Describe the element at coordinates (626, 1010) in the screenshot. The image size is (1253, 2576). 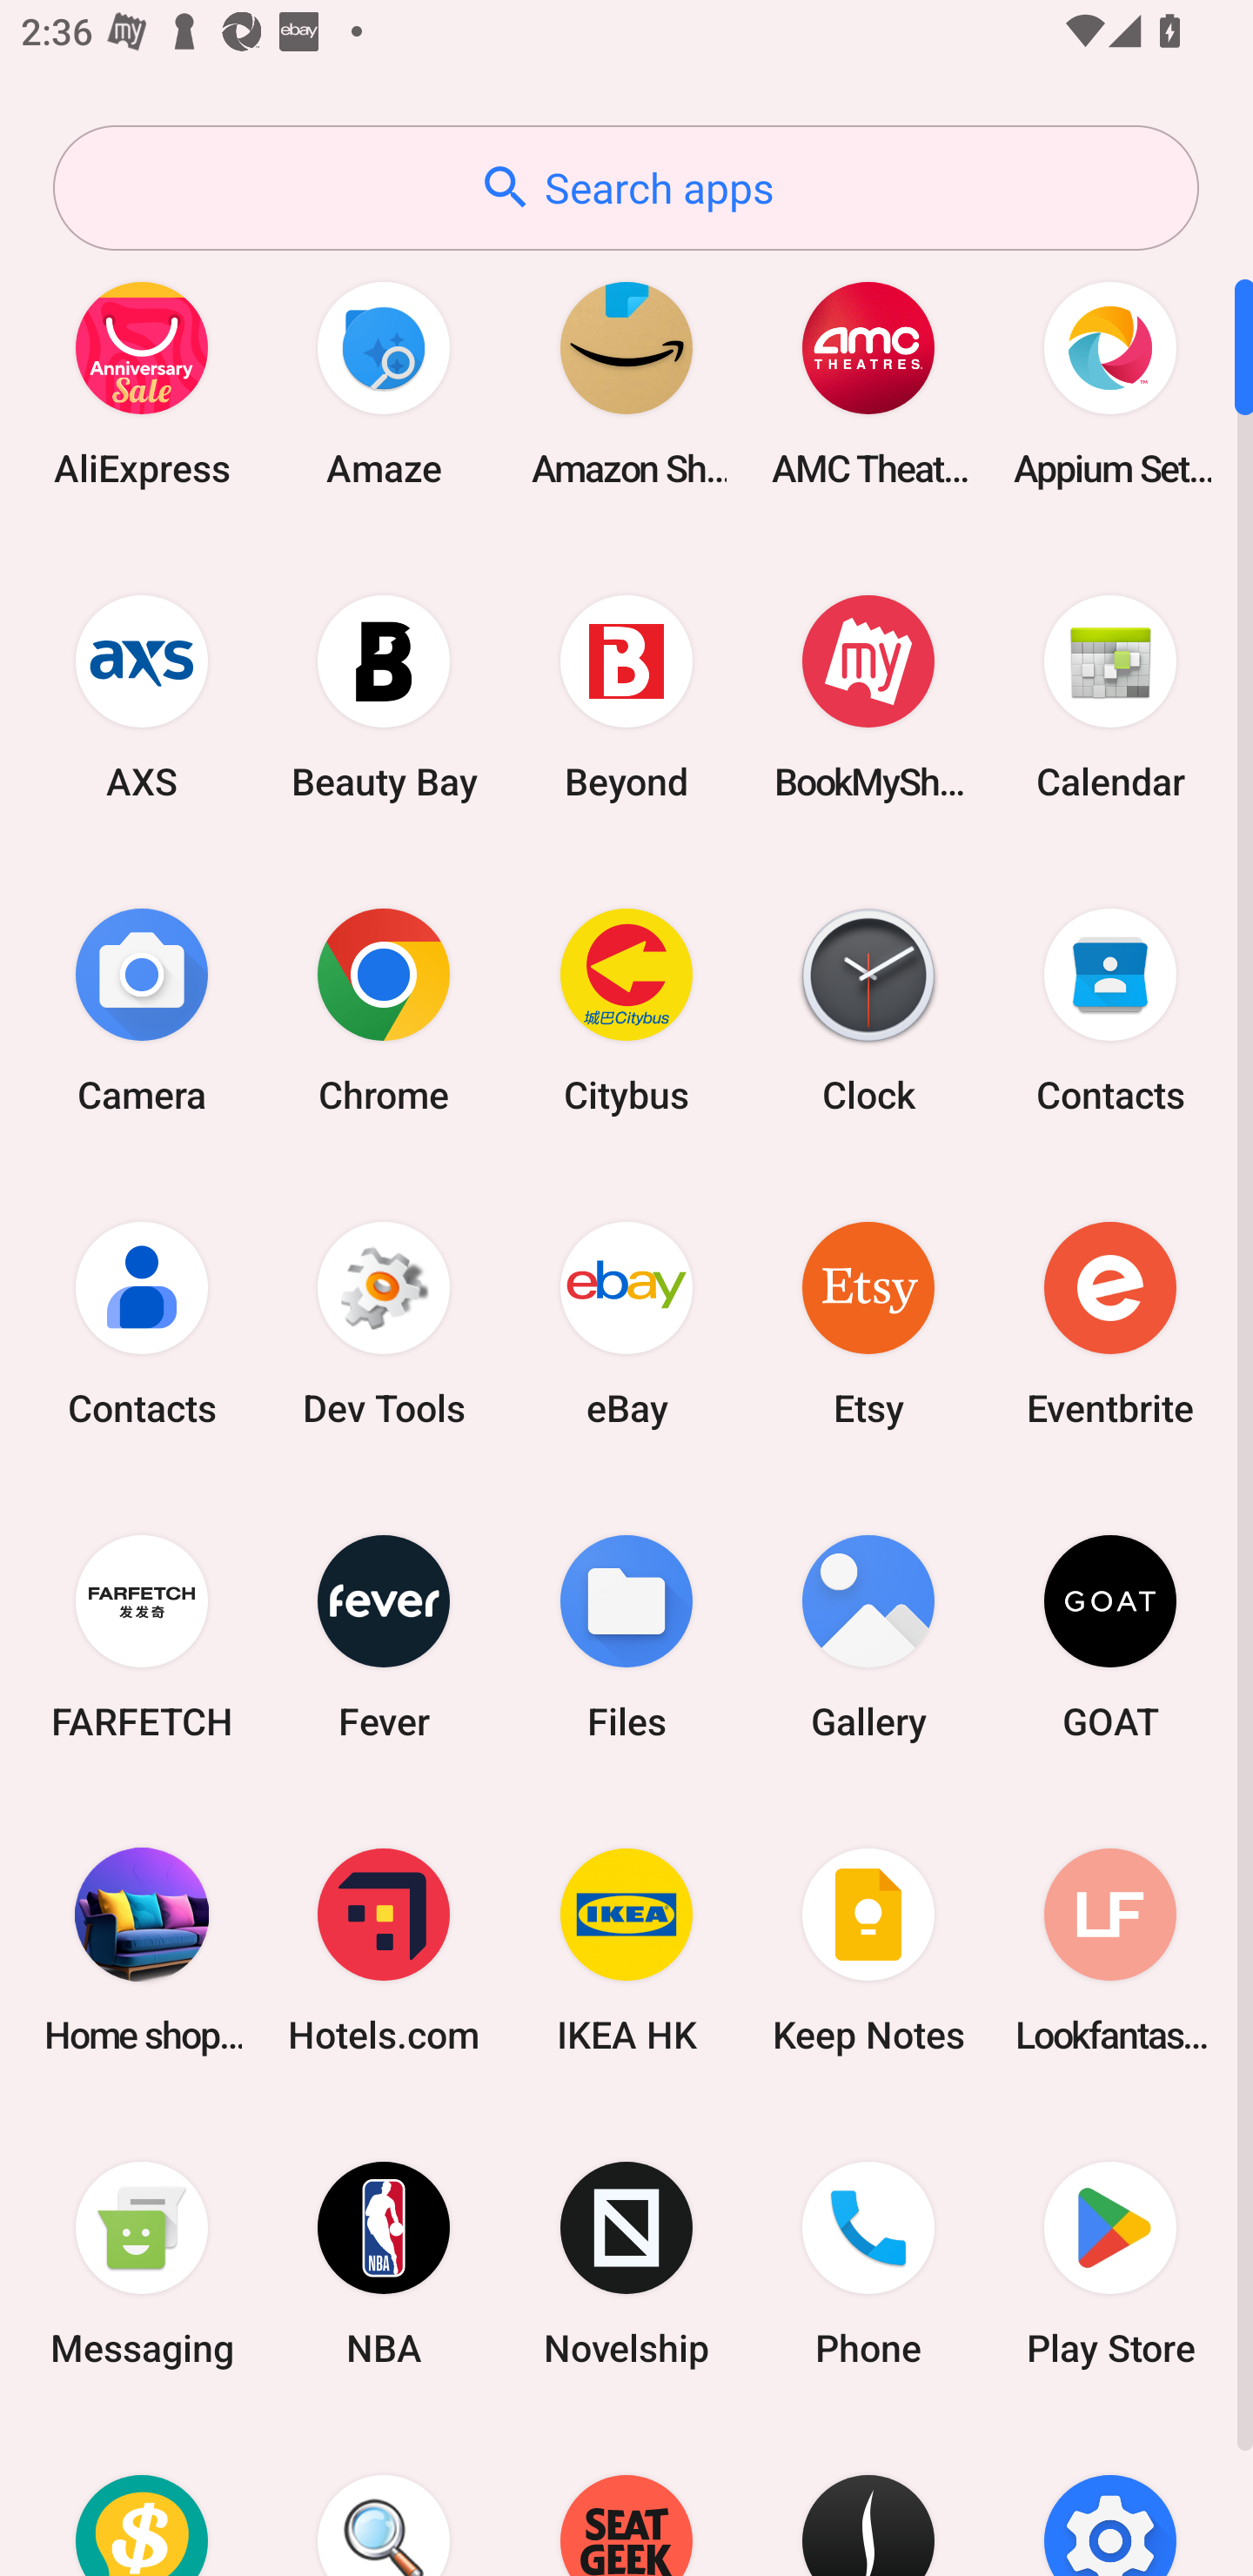
I see `Citybus` at that location.